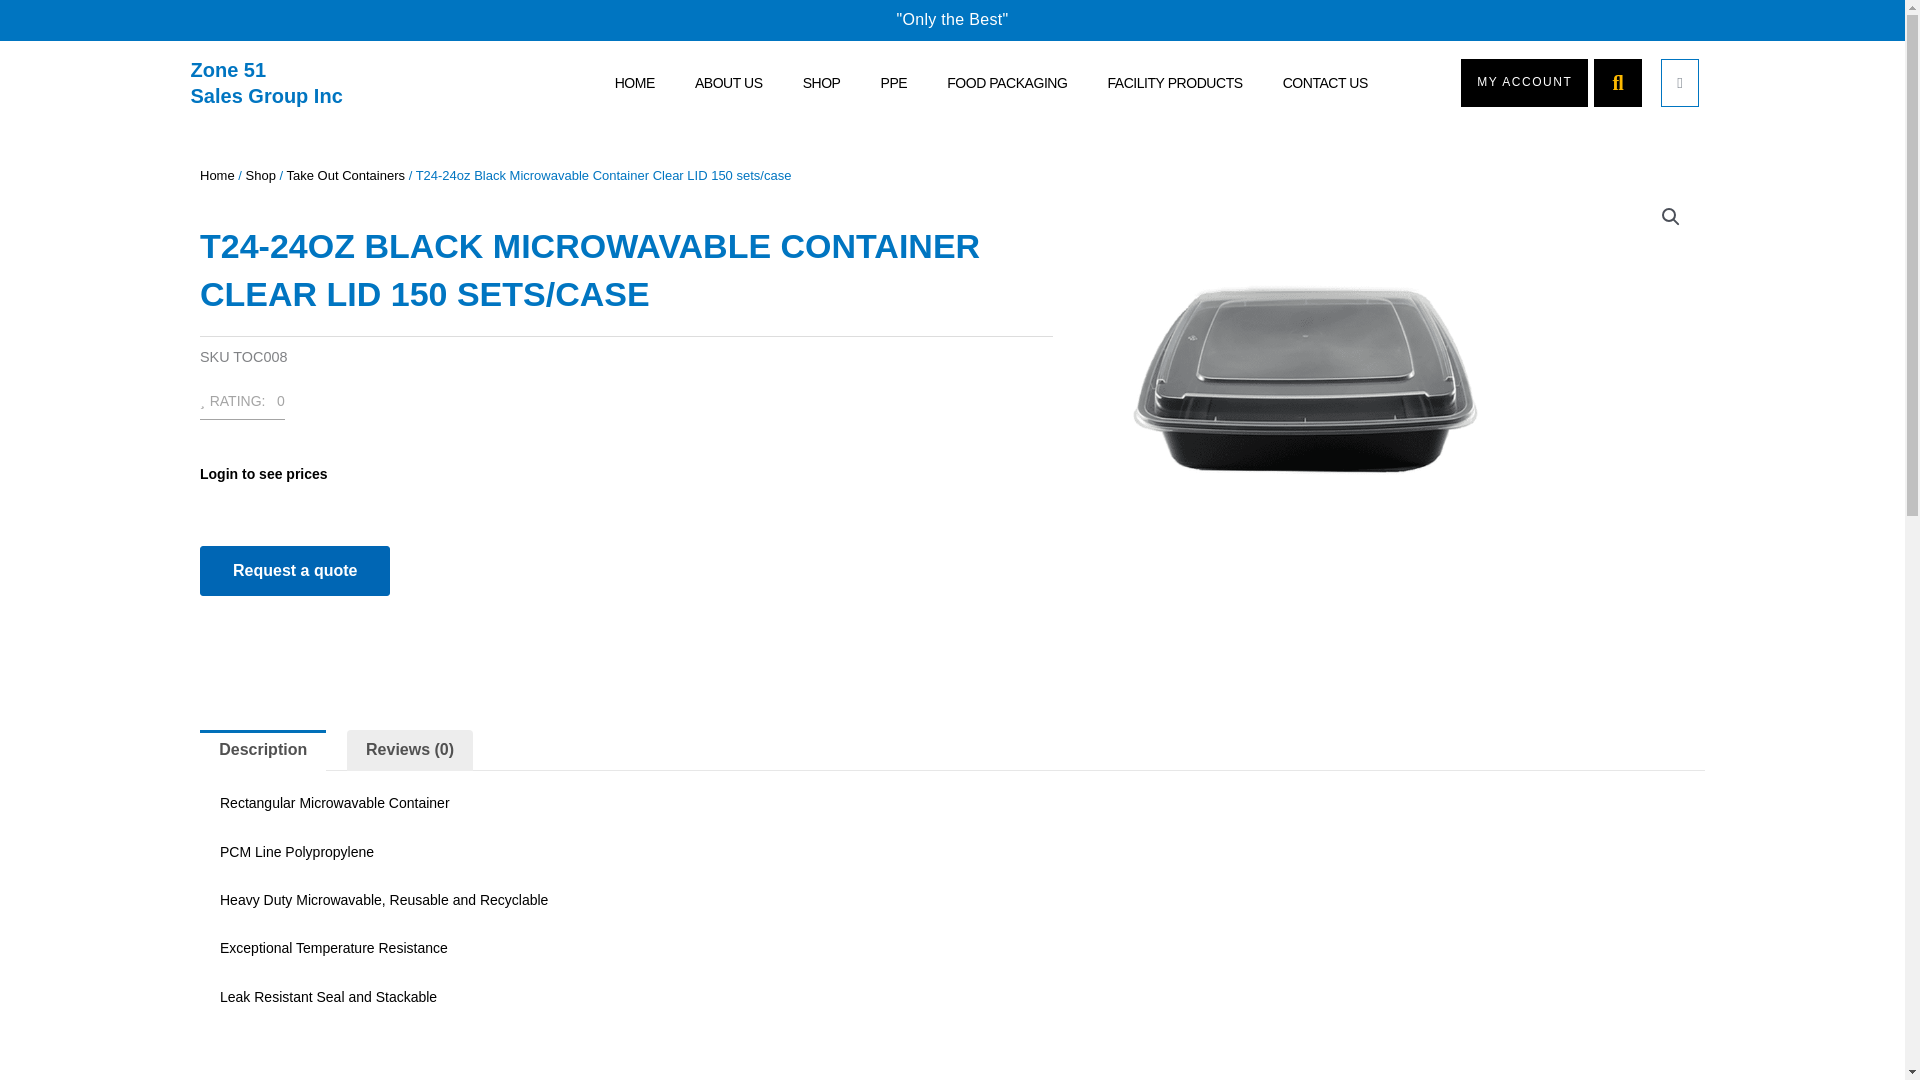 The height and width of the screenshot is (1080, 1920). Describe the element at coordinates (728, 83) in the screenshot. I see `ABOUT US` at that location.